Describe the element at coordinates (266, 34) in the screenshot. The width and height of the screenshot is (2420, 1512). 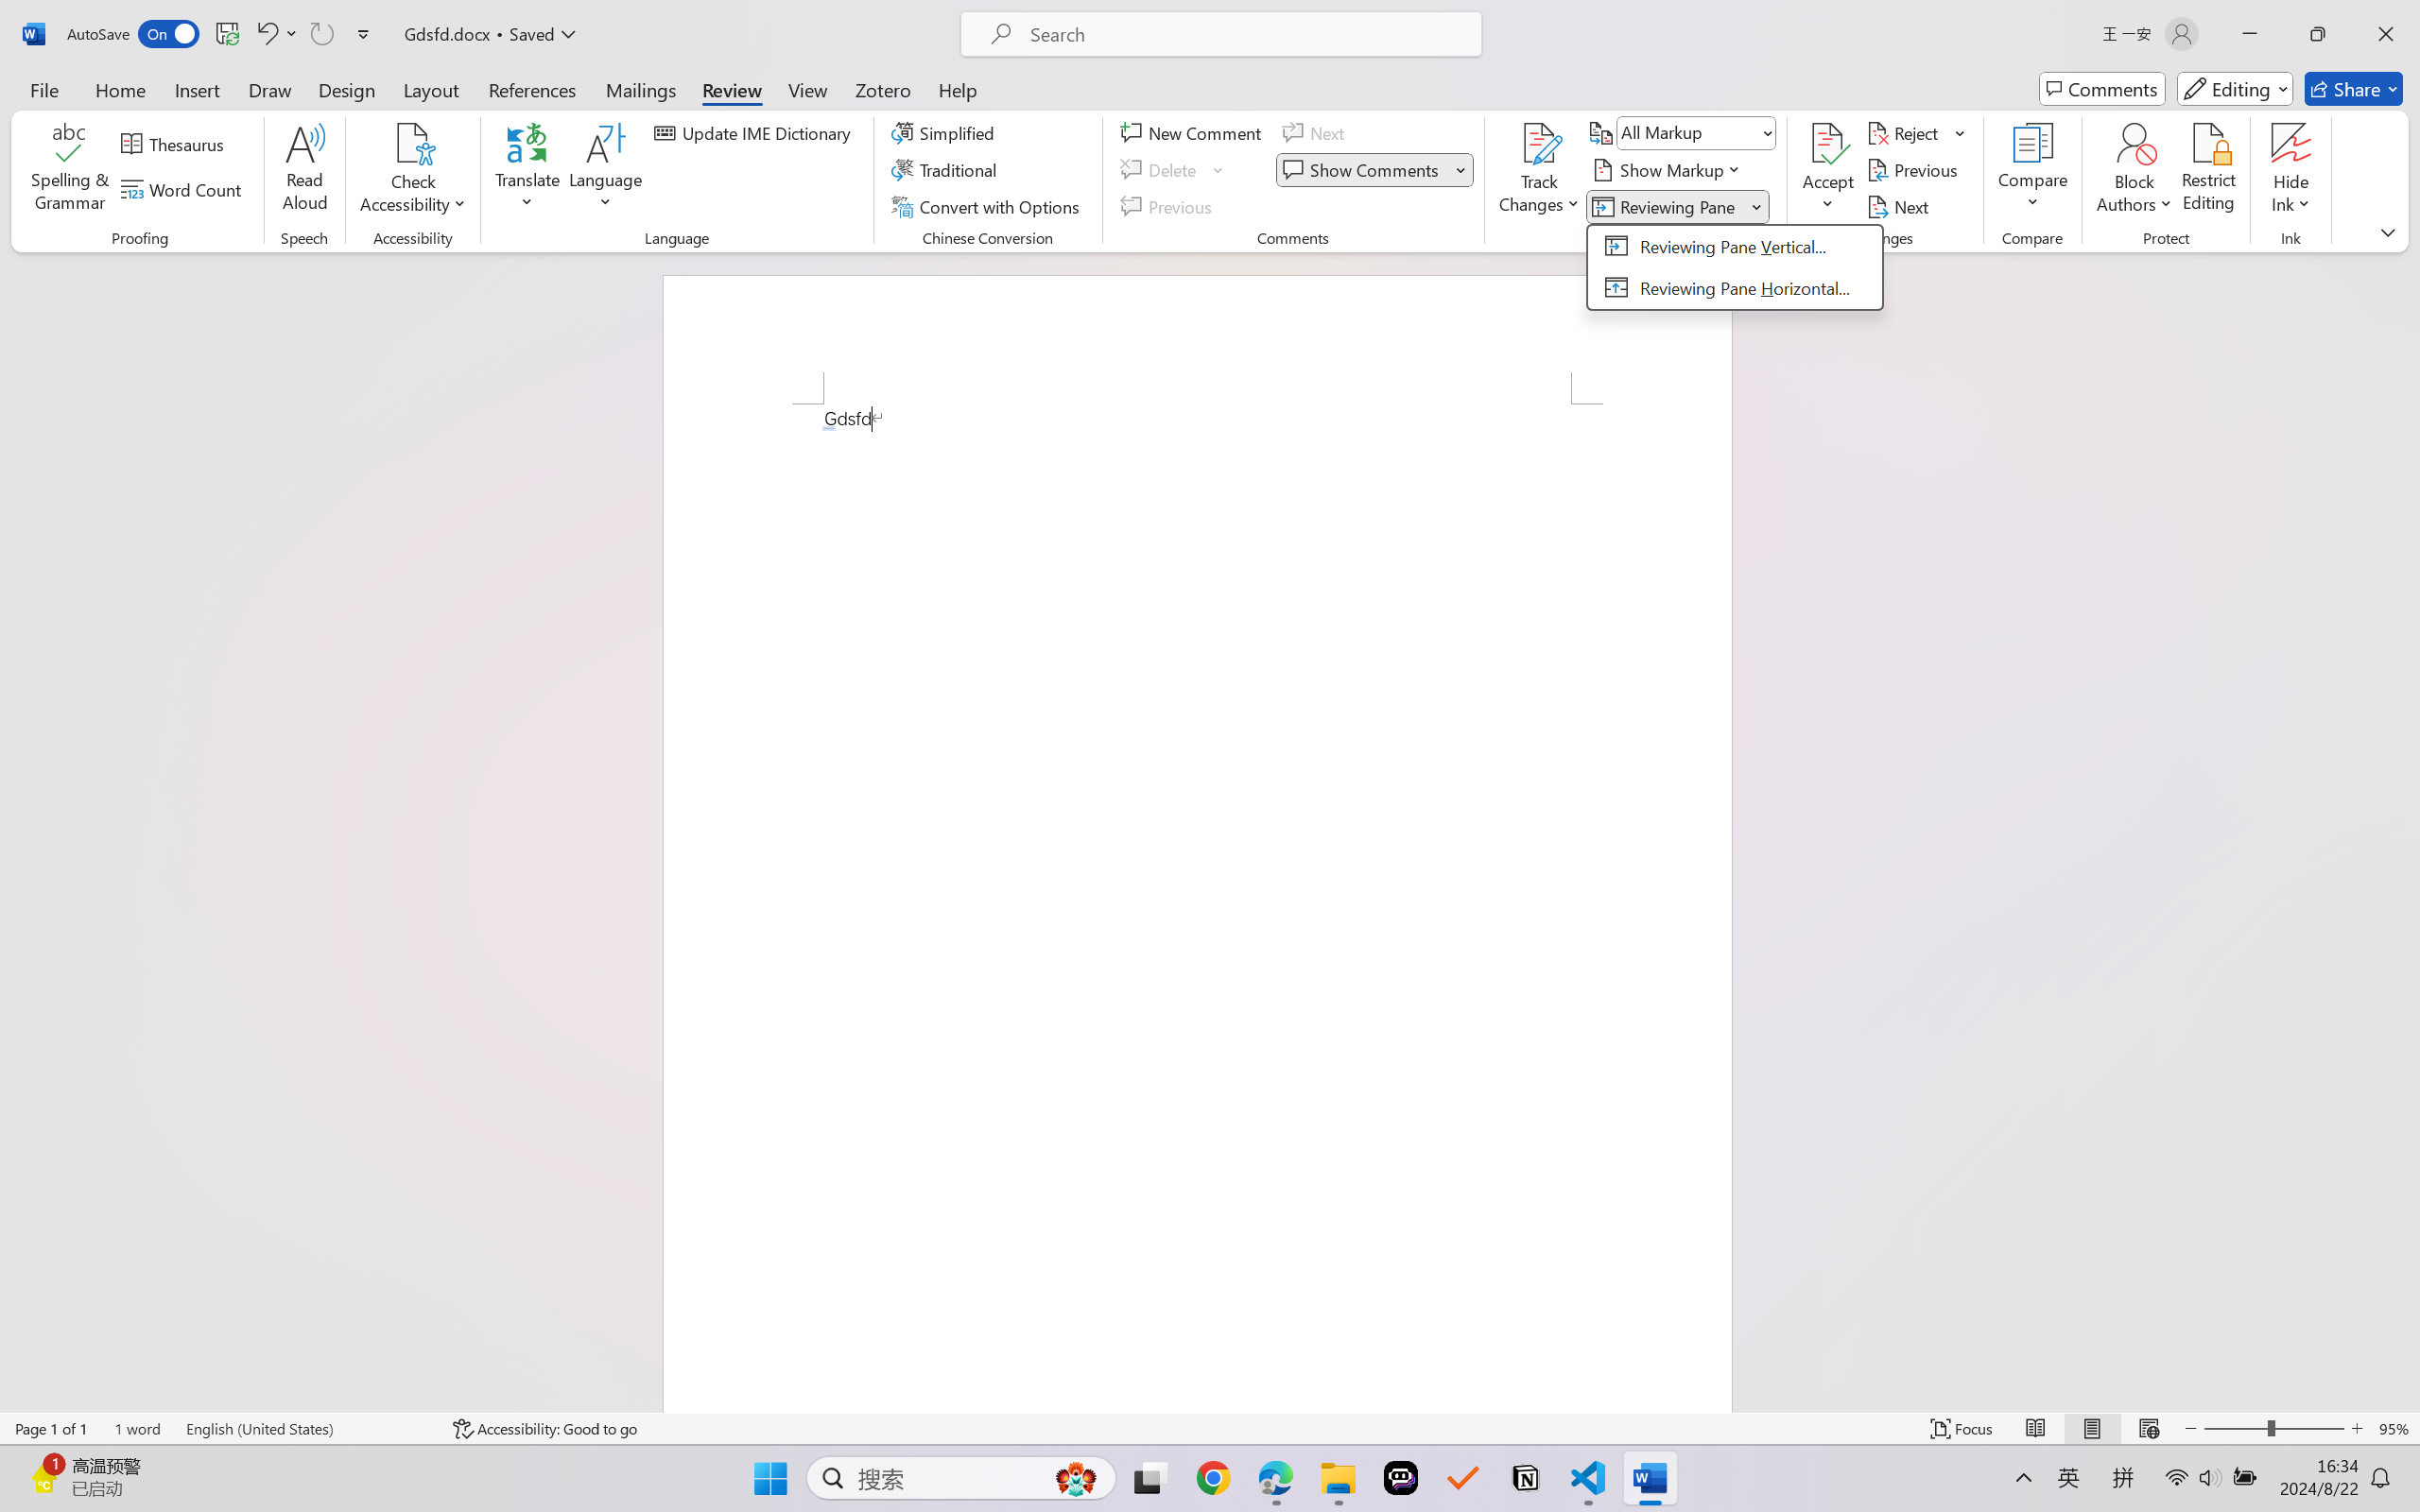
I see `Undo AutoCorrect` at that location.